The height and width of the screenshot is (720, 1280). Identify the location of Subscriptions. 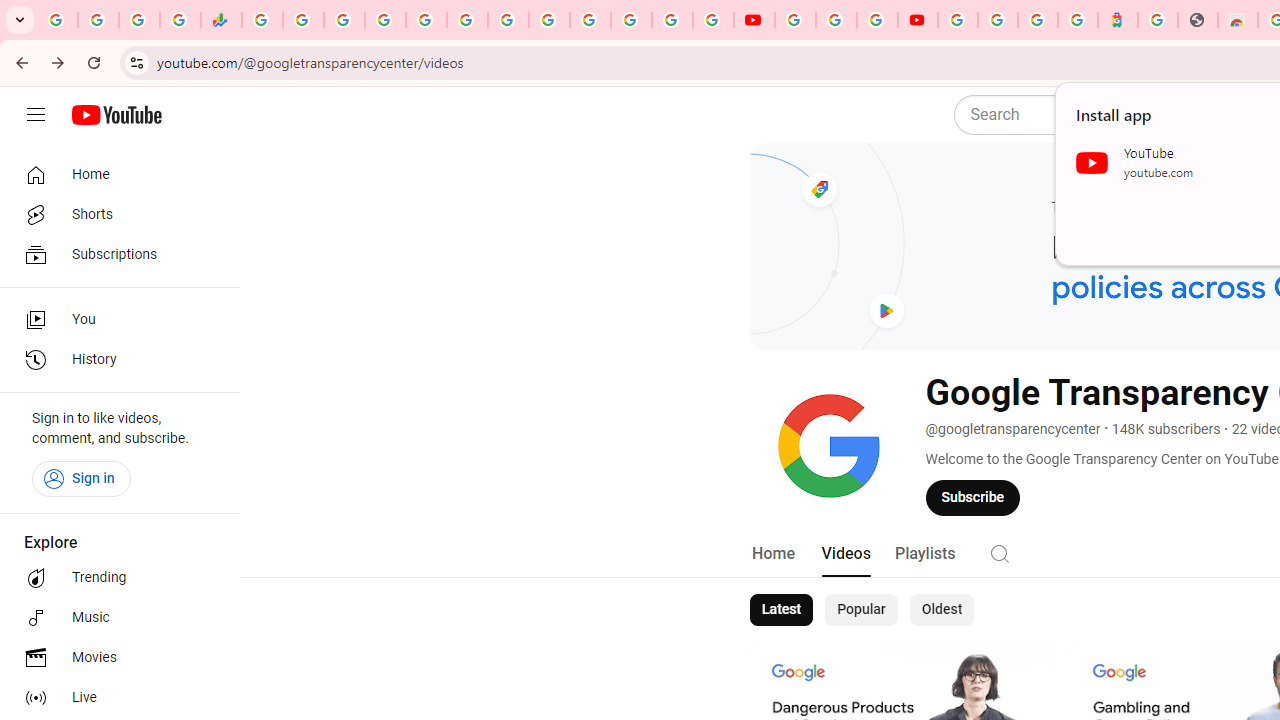
(114, 254).